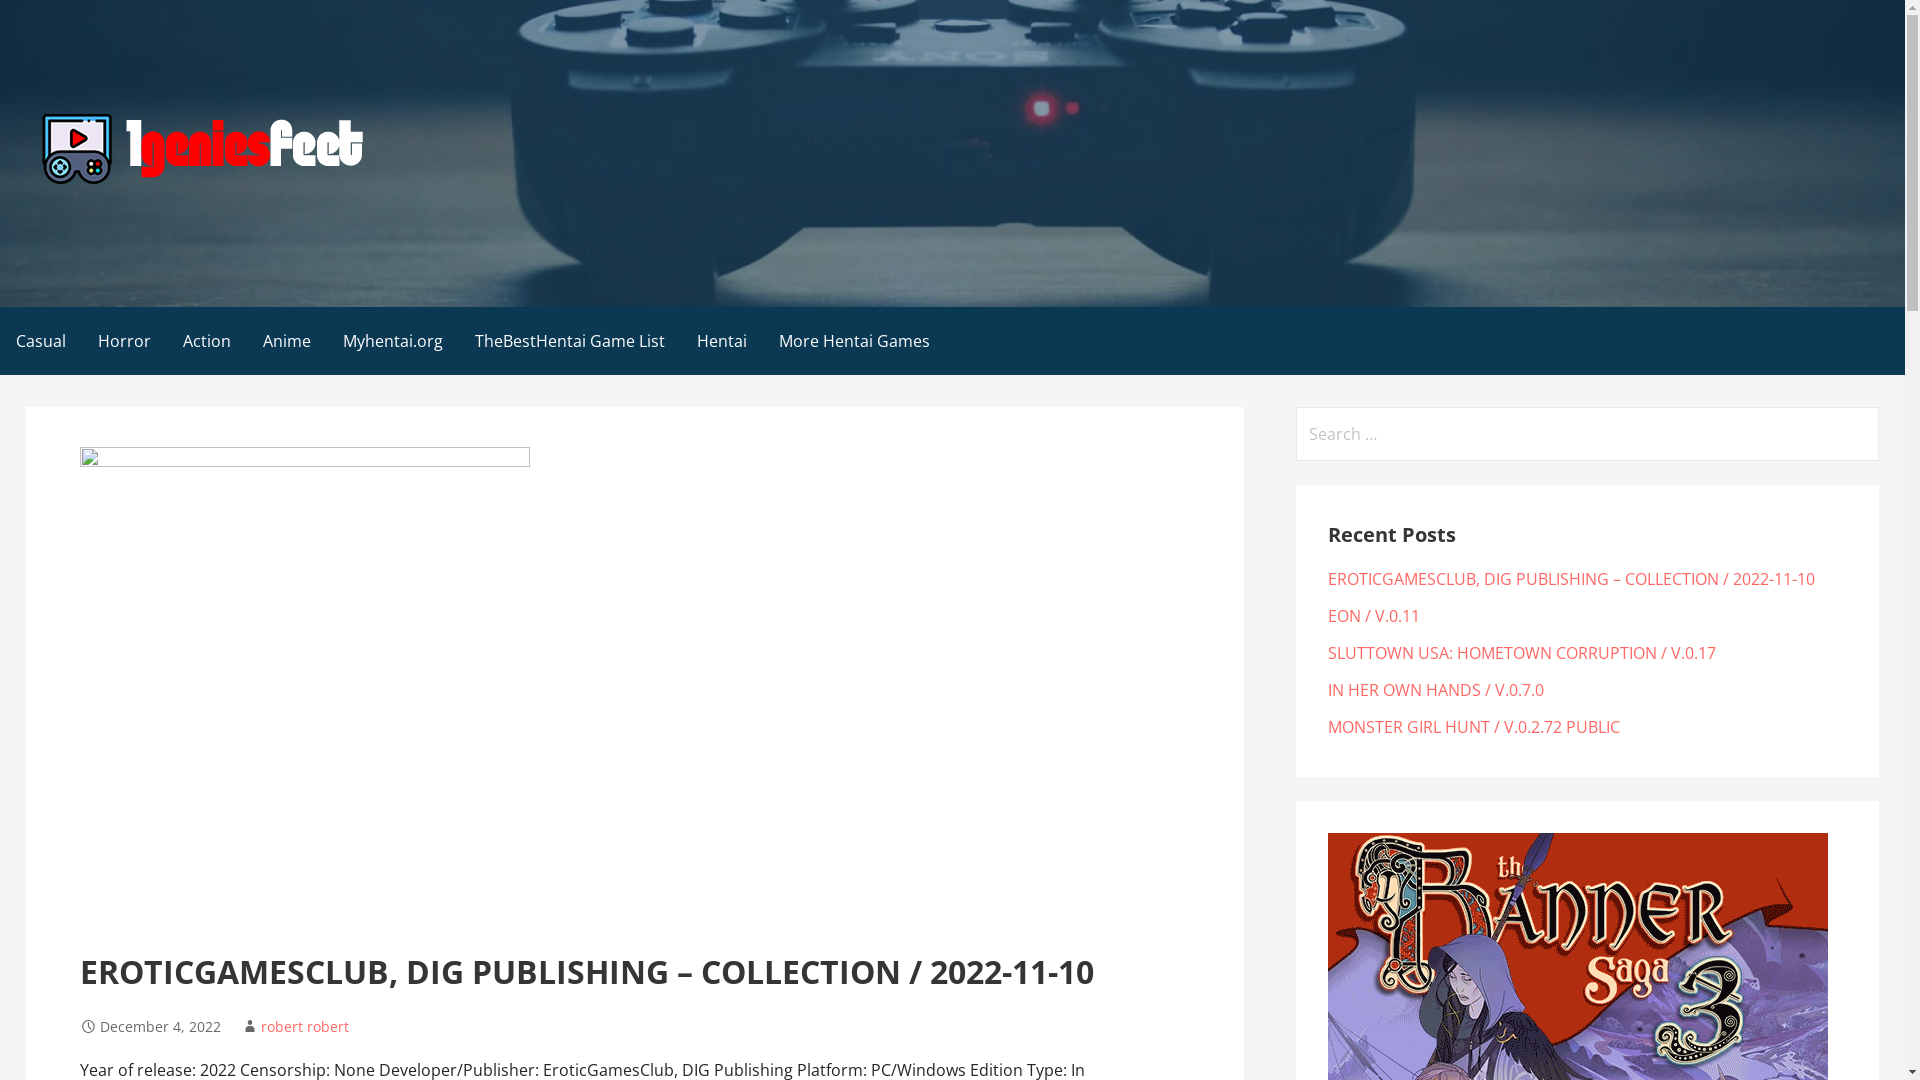 Image resolution: width=1920 pixels, height=1080 pixels. I want to click on Horror, so click(124, 340).